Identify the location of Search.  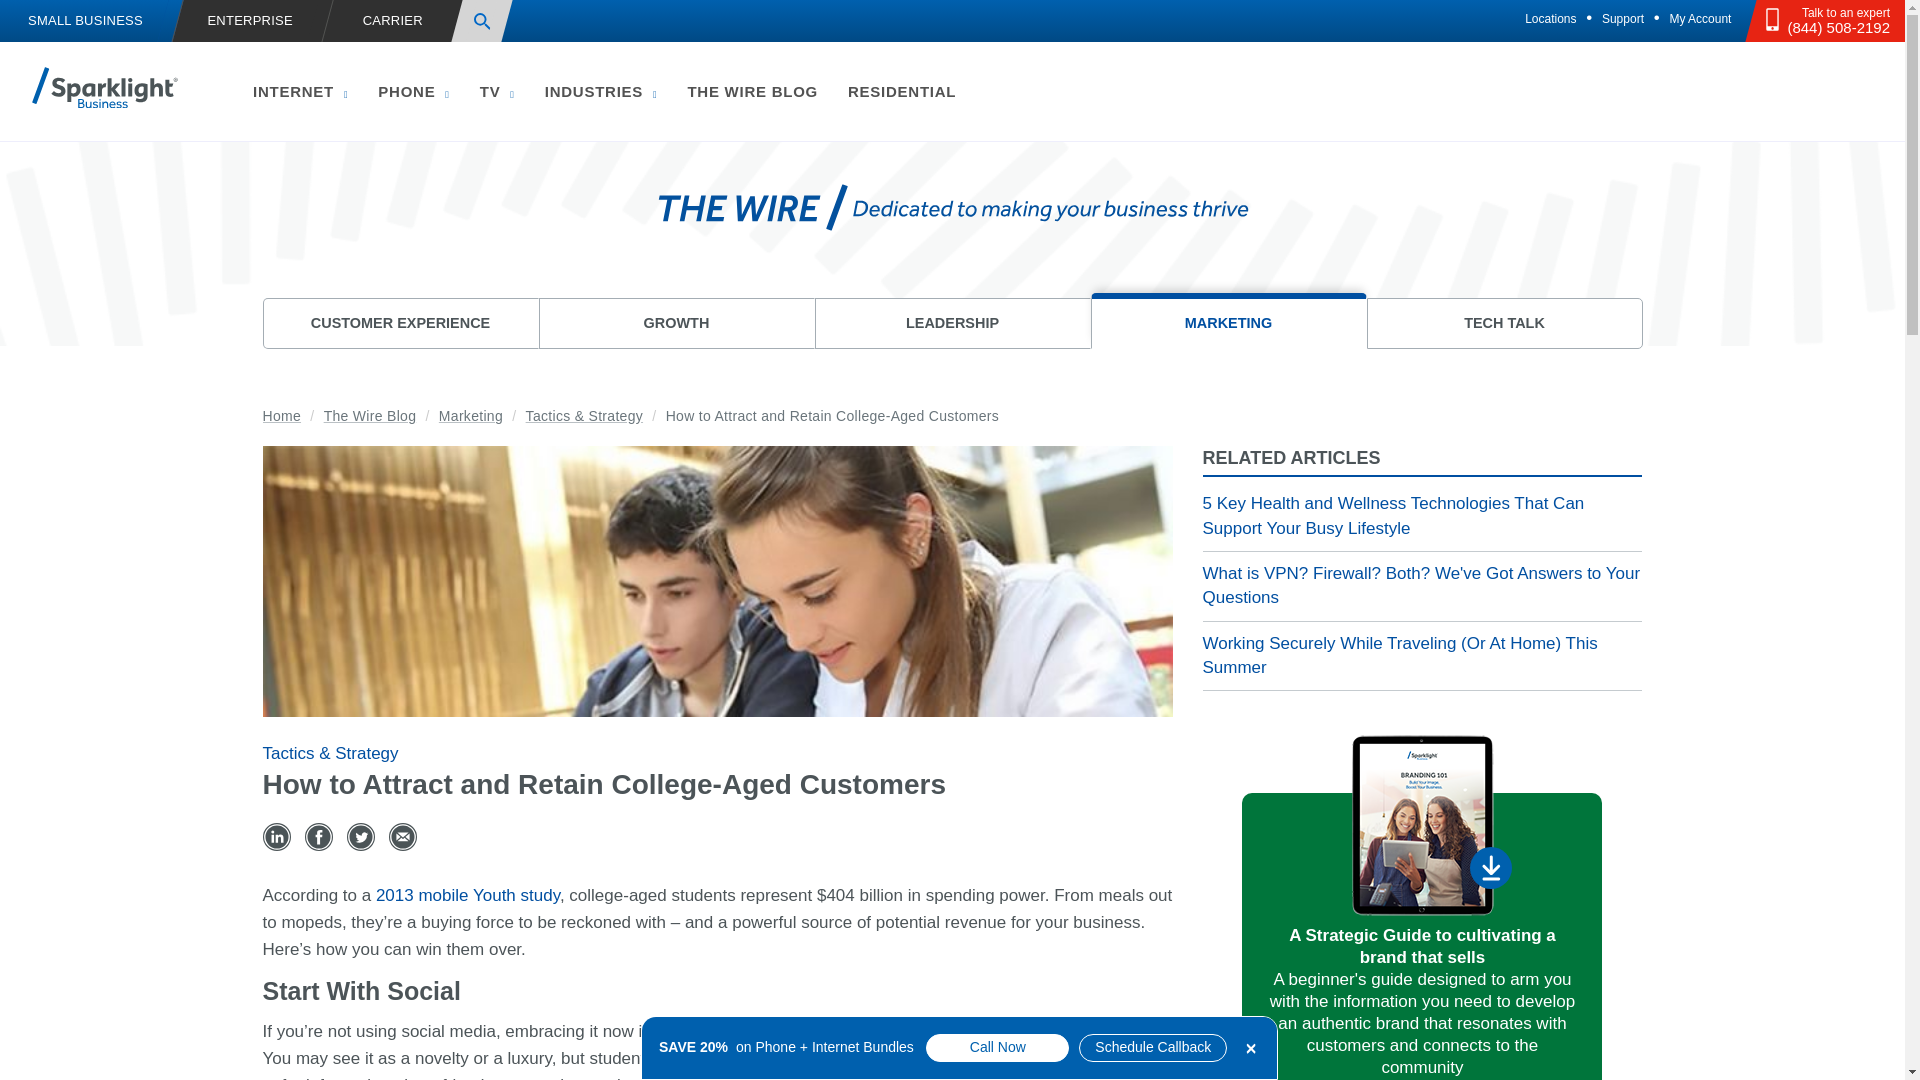
(482, 21).